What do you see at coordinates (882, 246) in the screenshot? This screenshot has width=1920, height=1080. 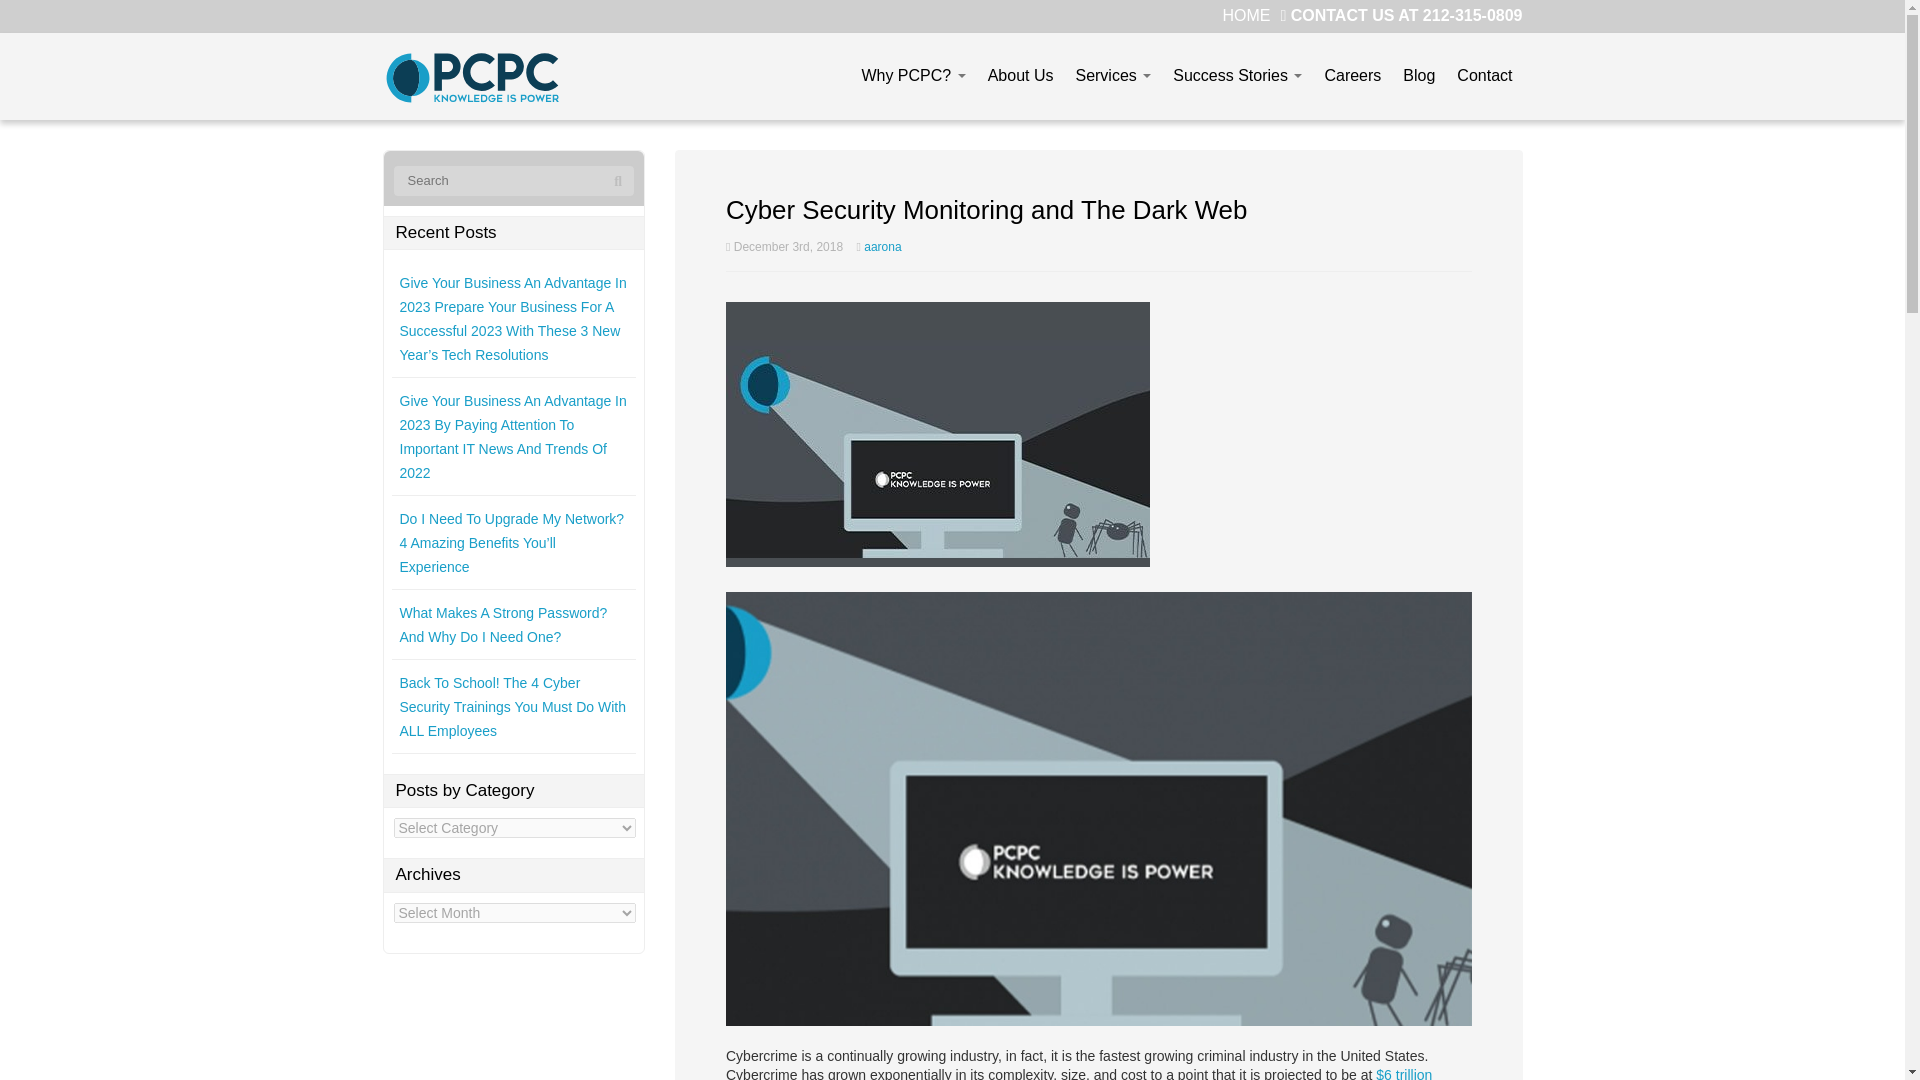 I see `aarona` at bounding box center [882, 246].